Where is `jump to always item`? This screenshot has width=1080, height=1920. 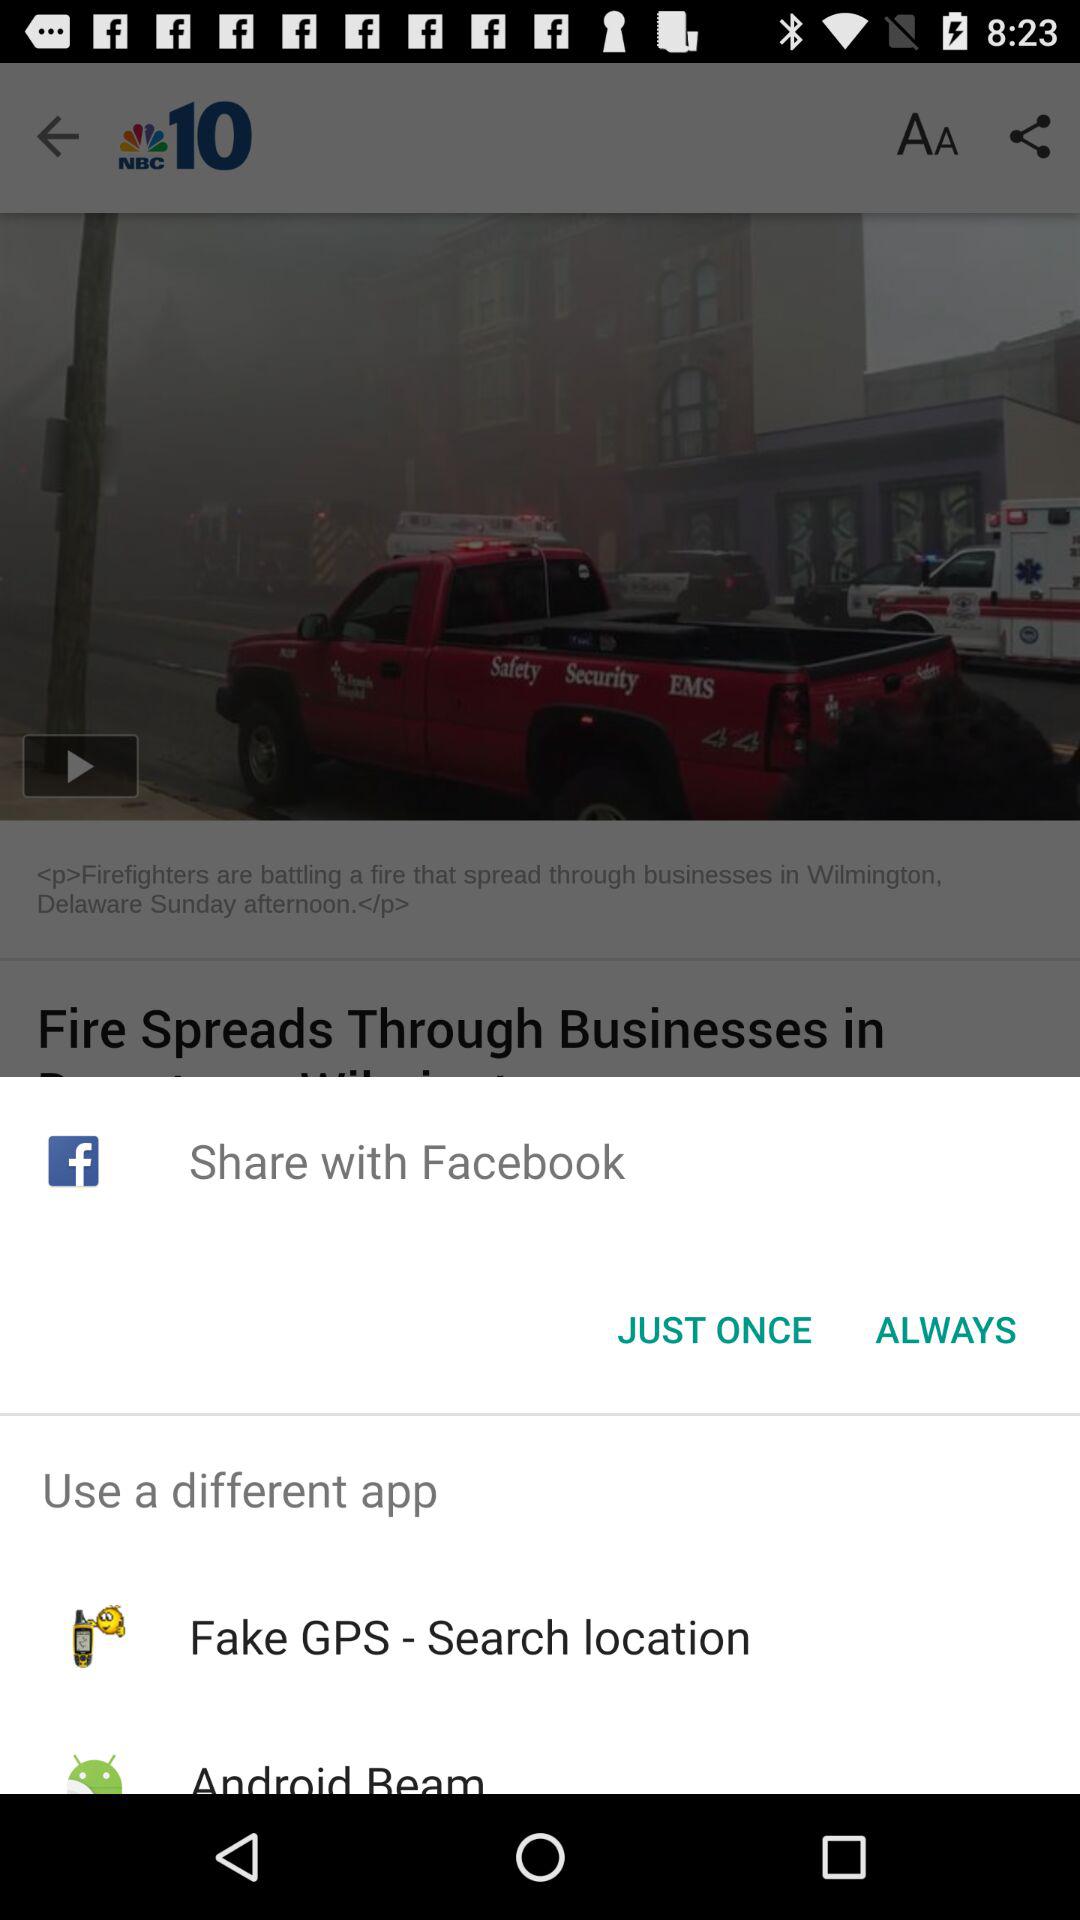 jump to always item is located at coordinates (946, 1329).